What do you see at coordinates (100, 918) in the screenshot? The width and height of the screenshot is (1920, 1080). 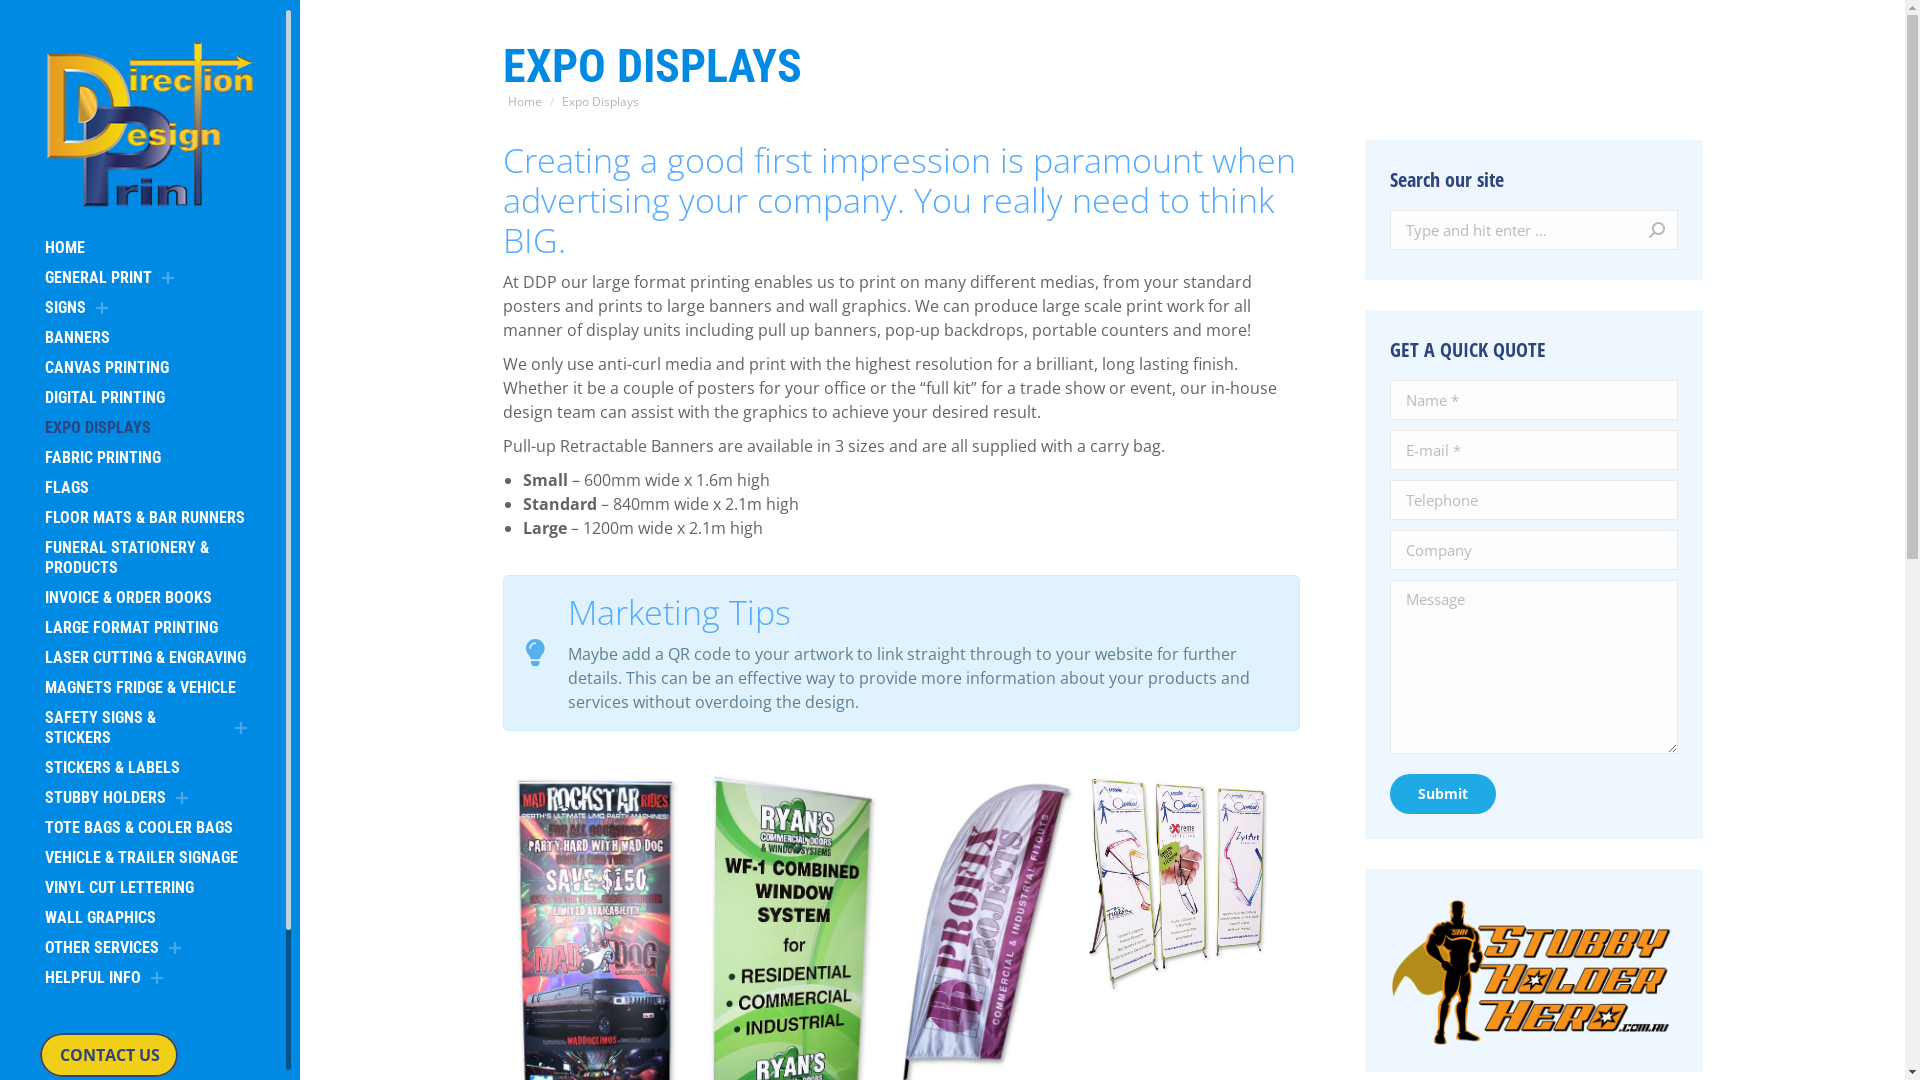 I see `WALL GRAPHICS` at bounding box center [100, 918].